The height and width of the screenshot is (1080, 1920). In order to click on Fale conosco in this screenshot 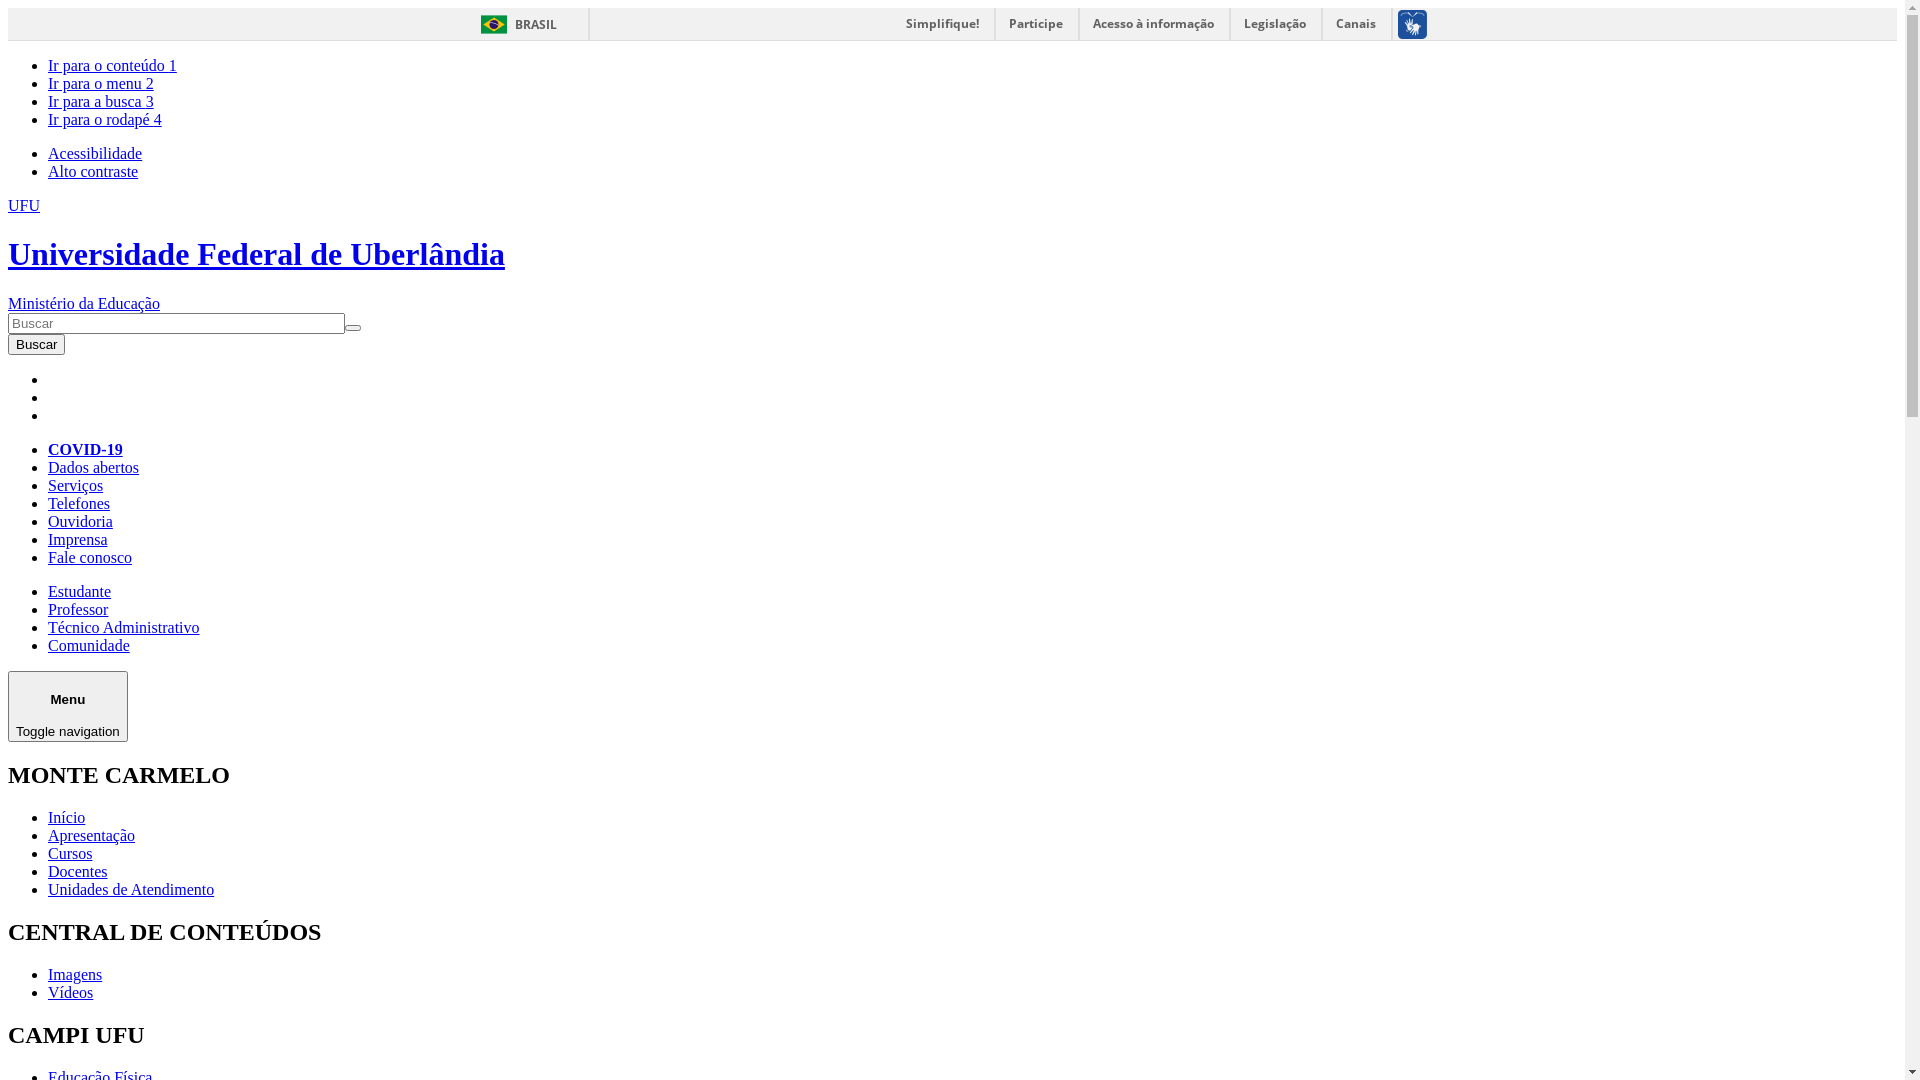, I will do `click(90, 558)`.